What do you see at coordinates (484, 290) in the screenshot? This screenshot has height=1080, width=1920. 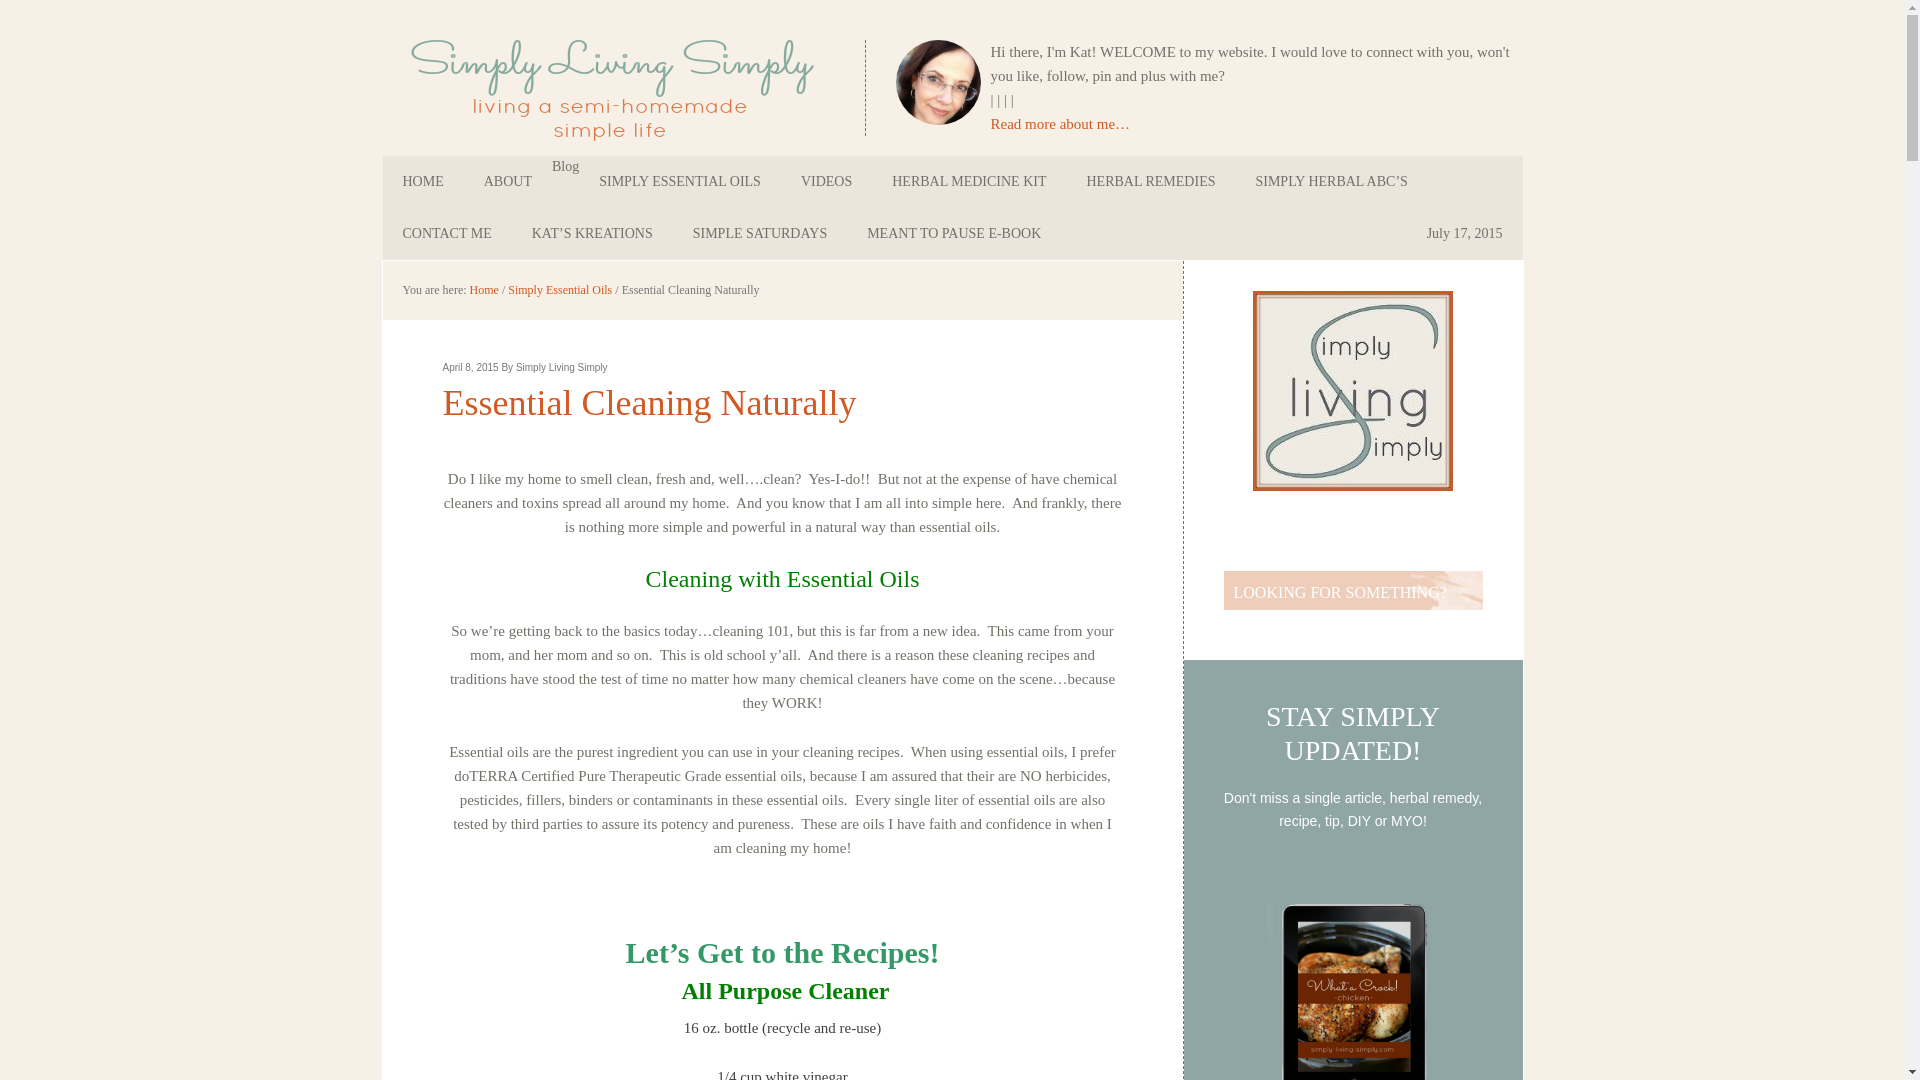 I see `Home` at bounding box center [484, 290].